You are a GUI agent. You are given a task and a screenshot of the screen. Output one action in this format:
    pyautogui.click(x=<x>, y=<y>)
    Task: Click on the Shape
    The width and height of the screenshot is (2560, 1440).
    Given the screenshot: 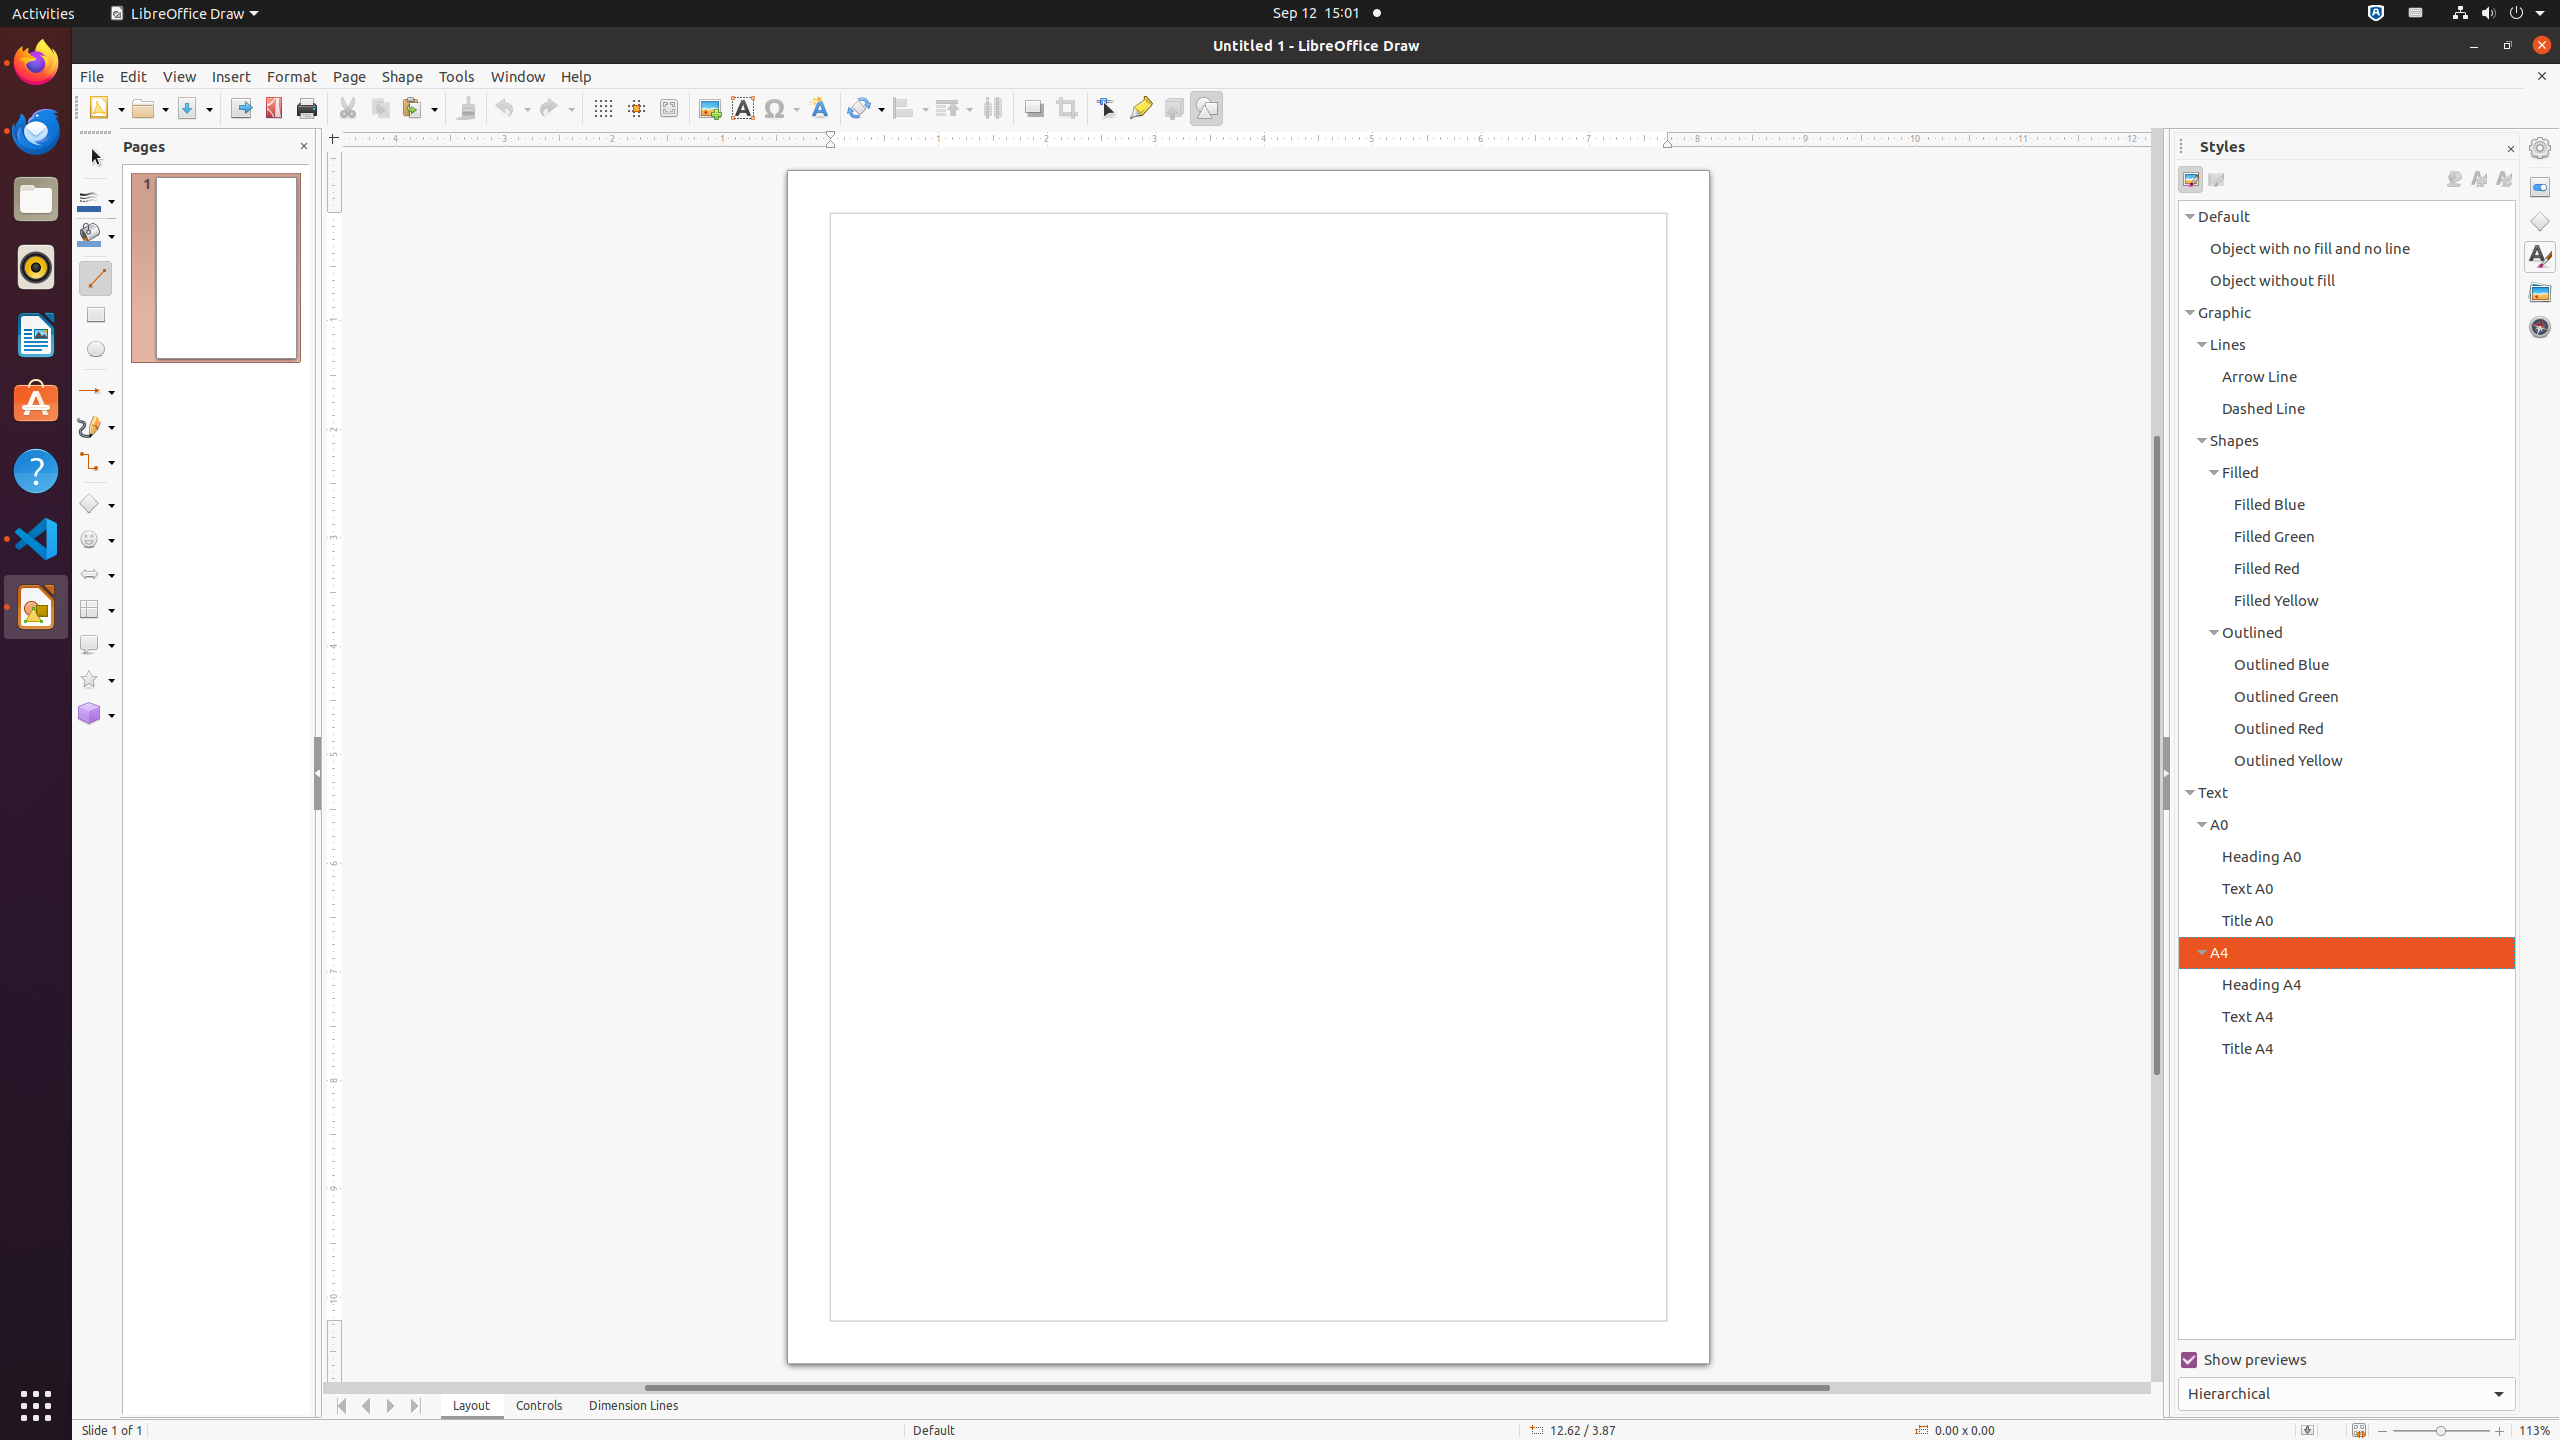 What is the action you would take?
    pyautogui.click(x=402, y=76)
    